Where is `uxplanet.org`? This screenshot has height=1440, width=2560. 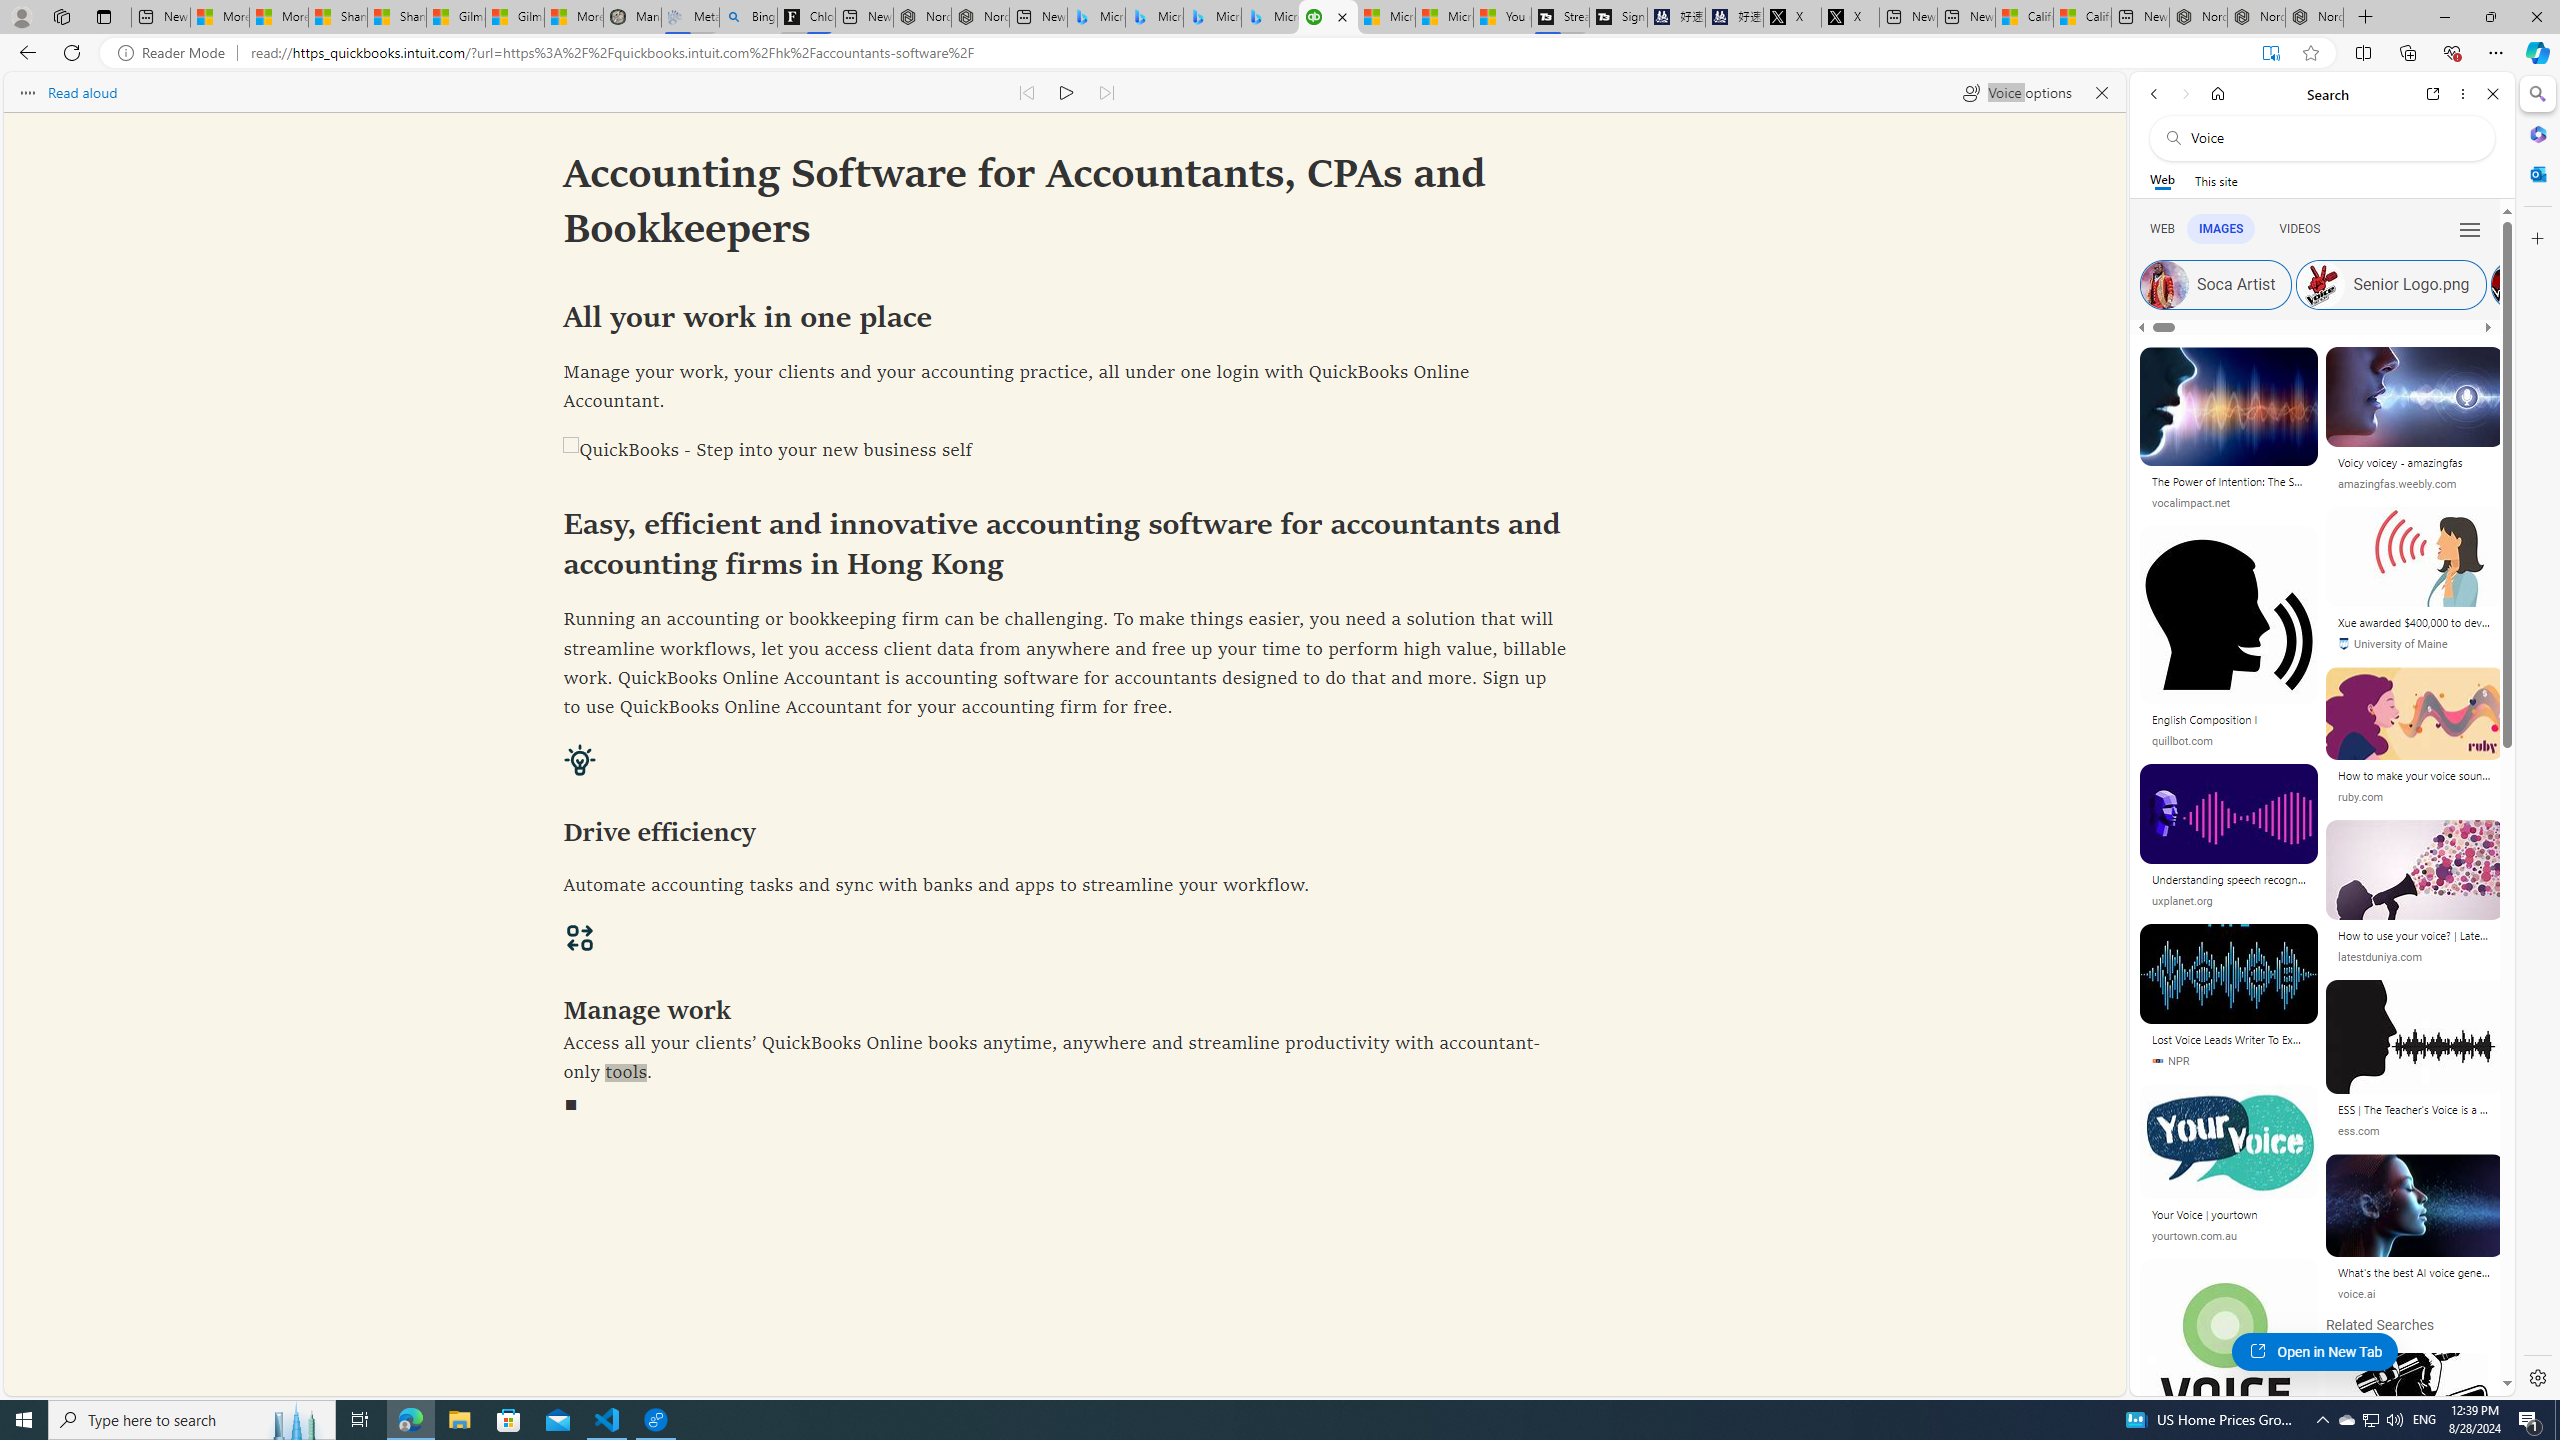 uxplanet.org is located at coordinates (2182, 902).